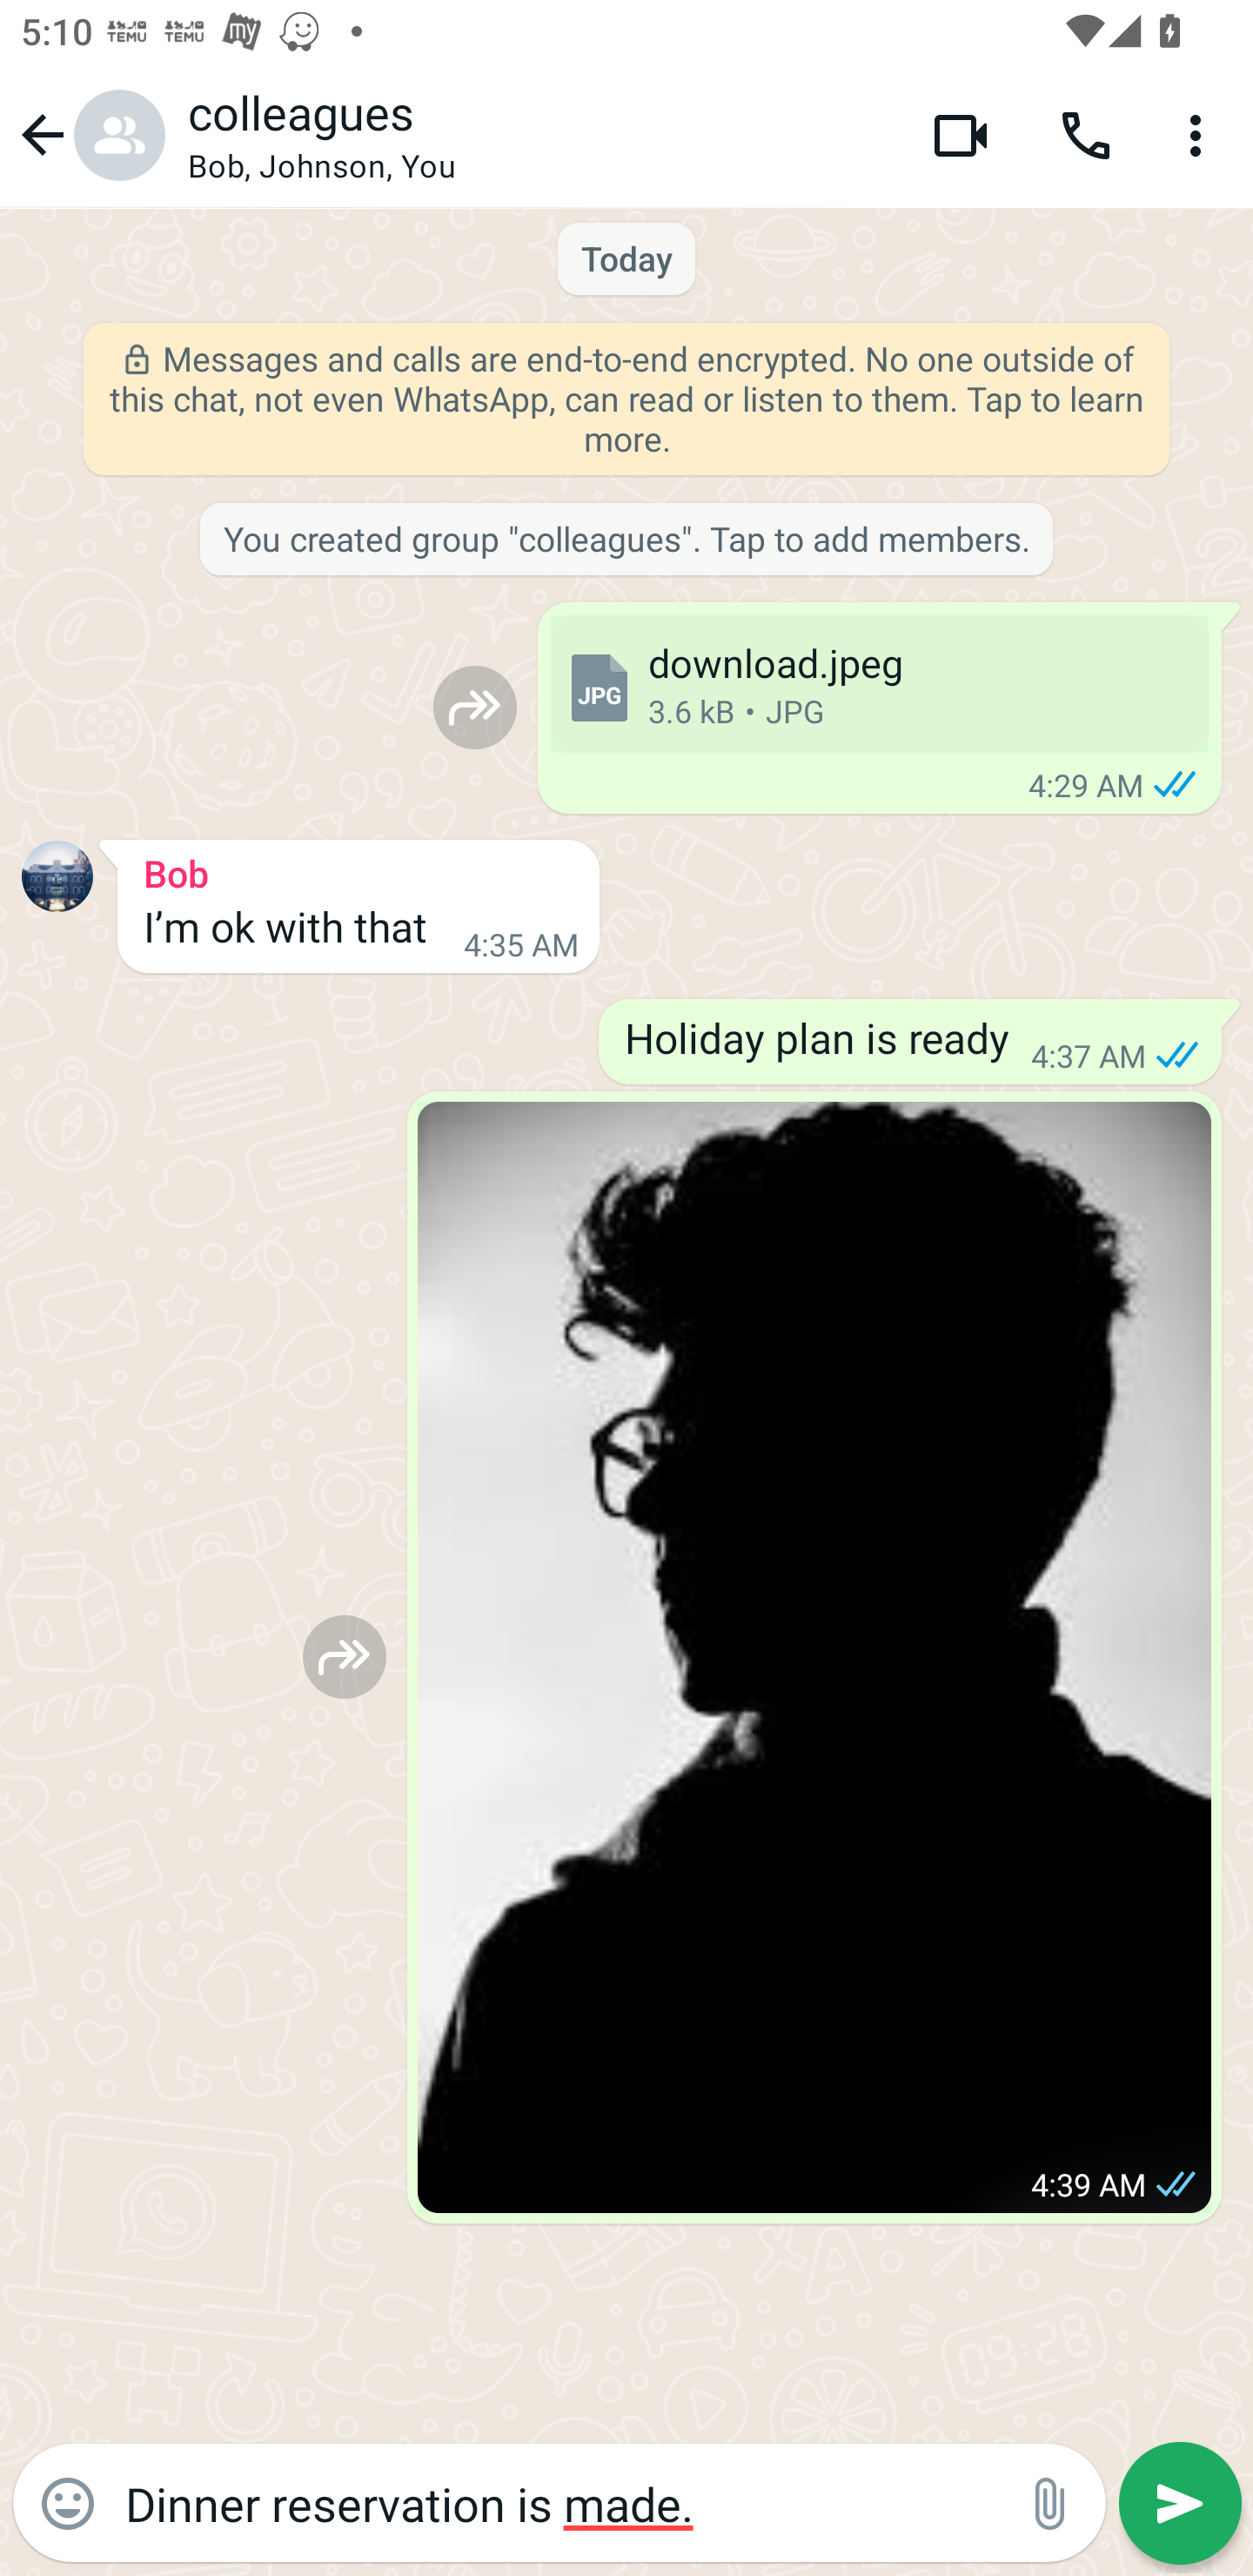  I want to click on Navigate up, so click(89, 134).